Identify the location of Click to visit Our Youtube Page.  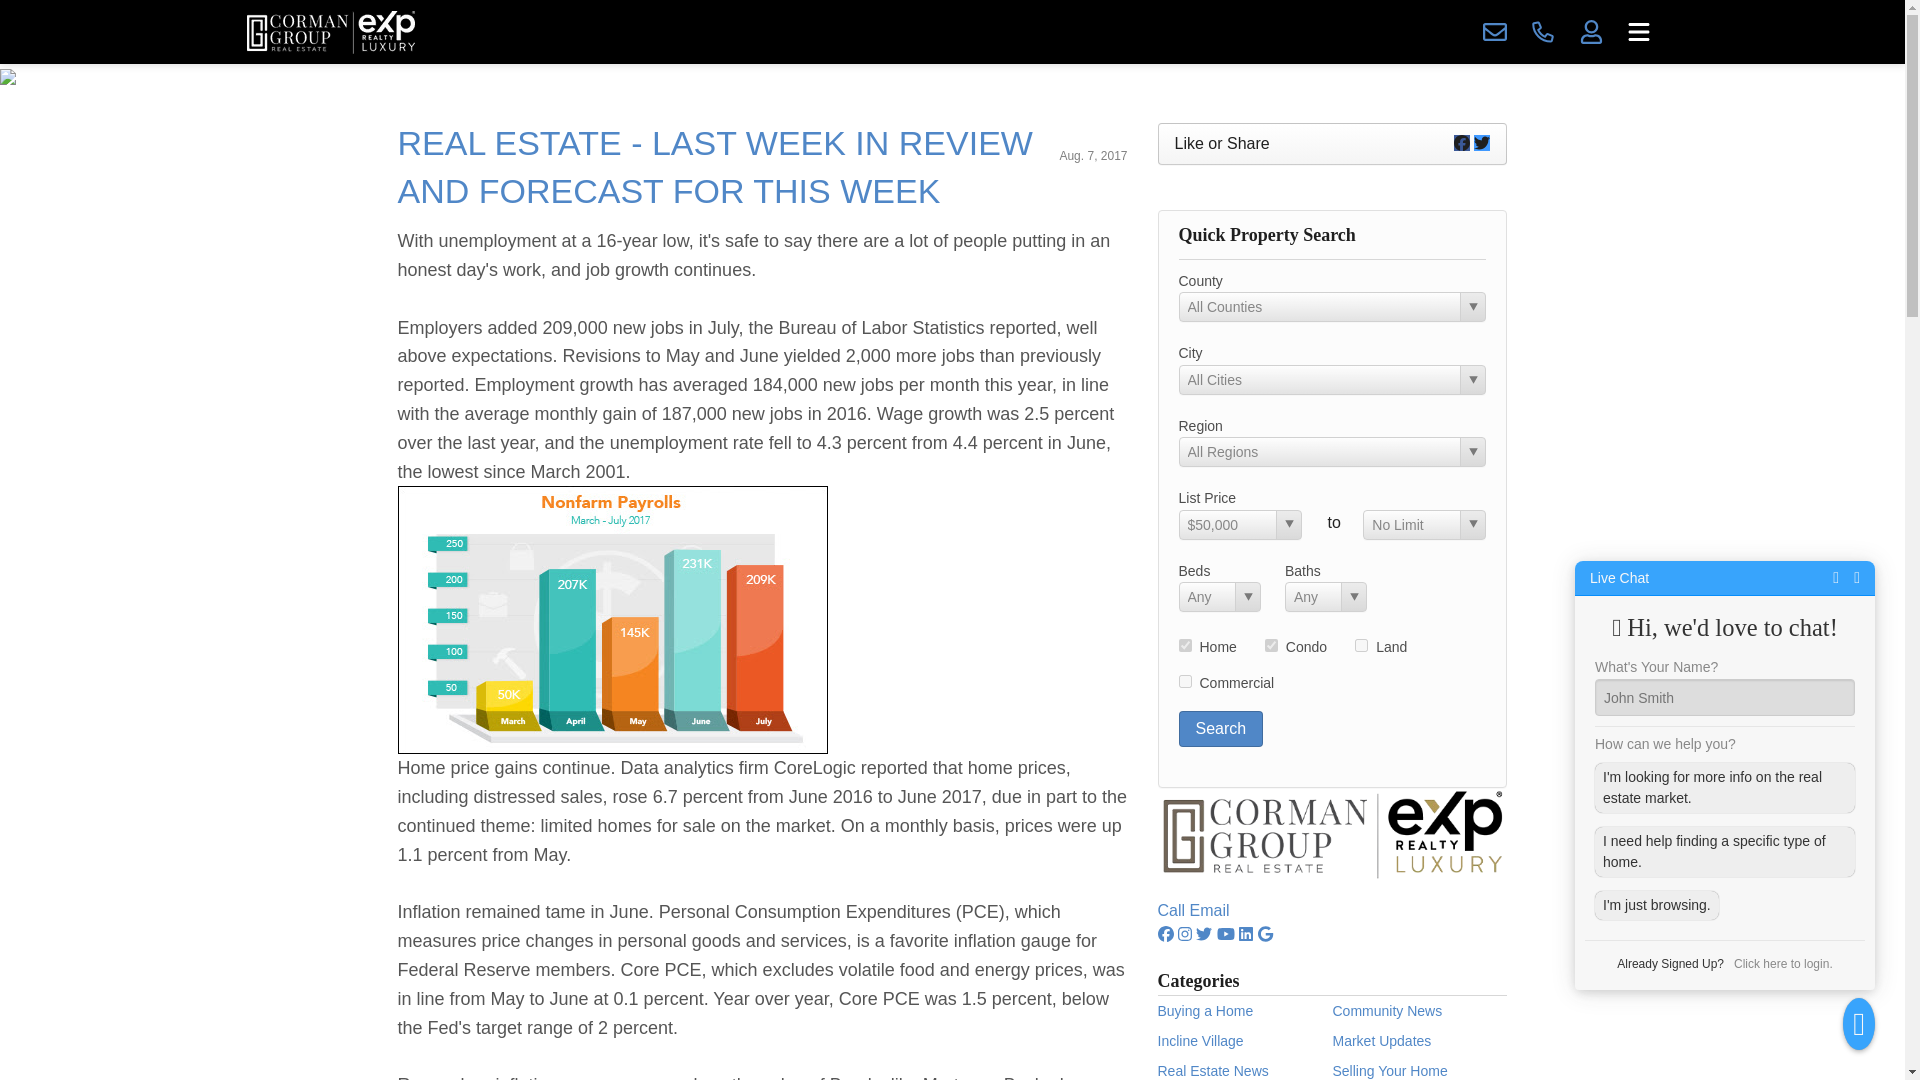
(1226, 934).